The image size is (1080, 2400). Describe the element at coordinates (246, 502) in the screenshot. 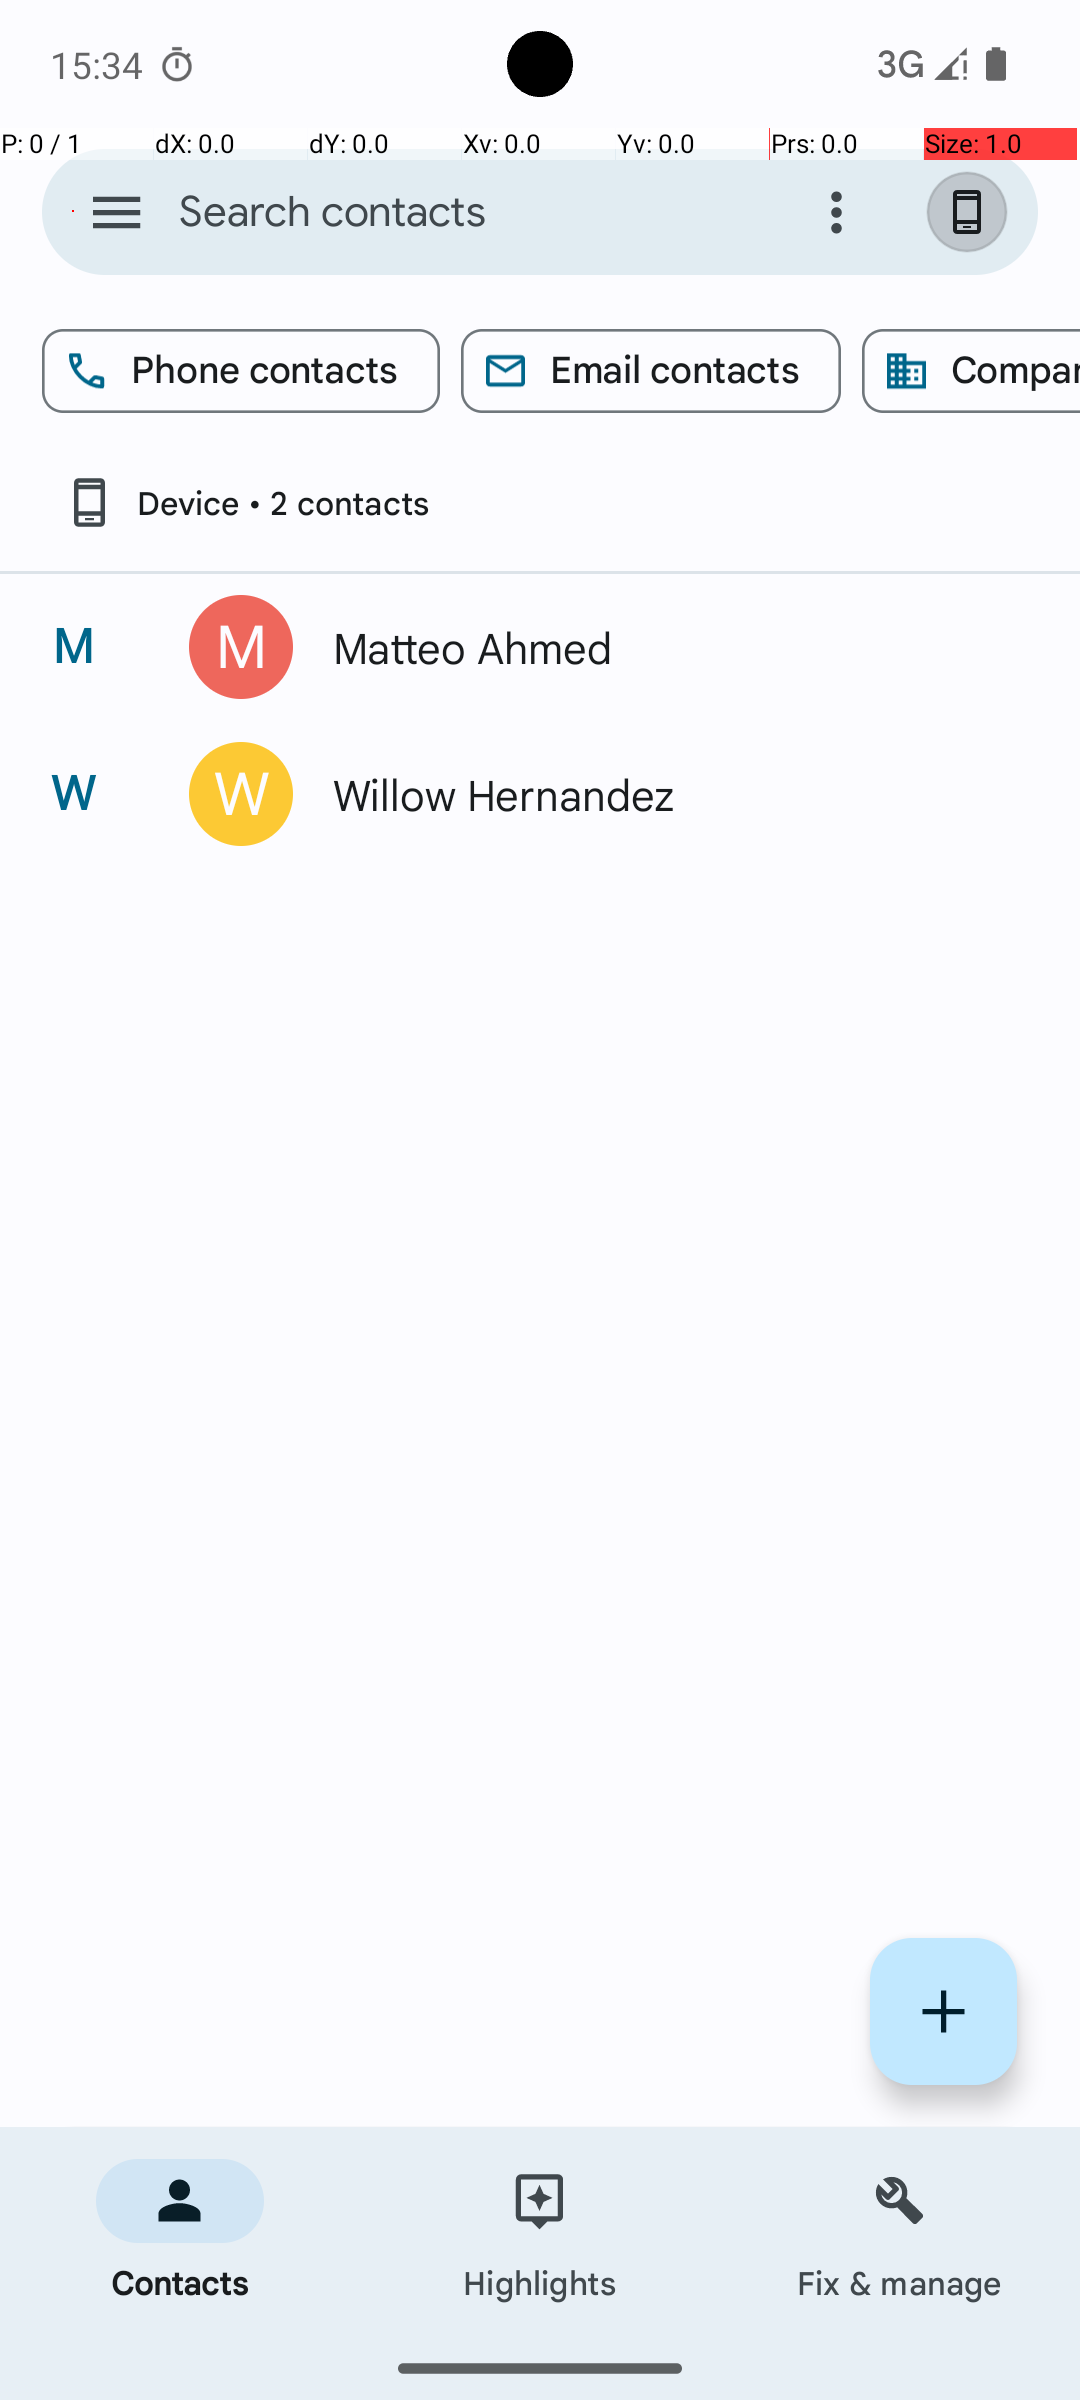

I see `Device • 2 contacts` at that location.